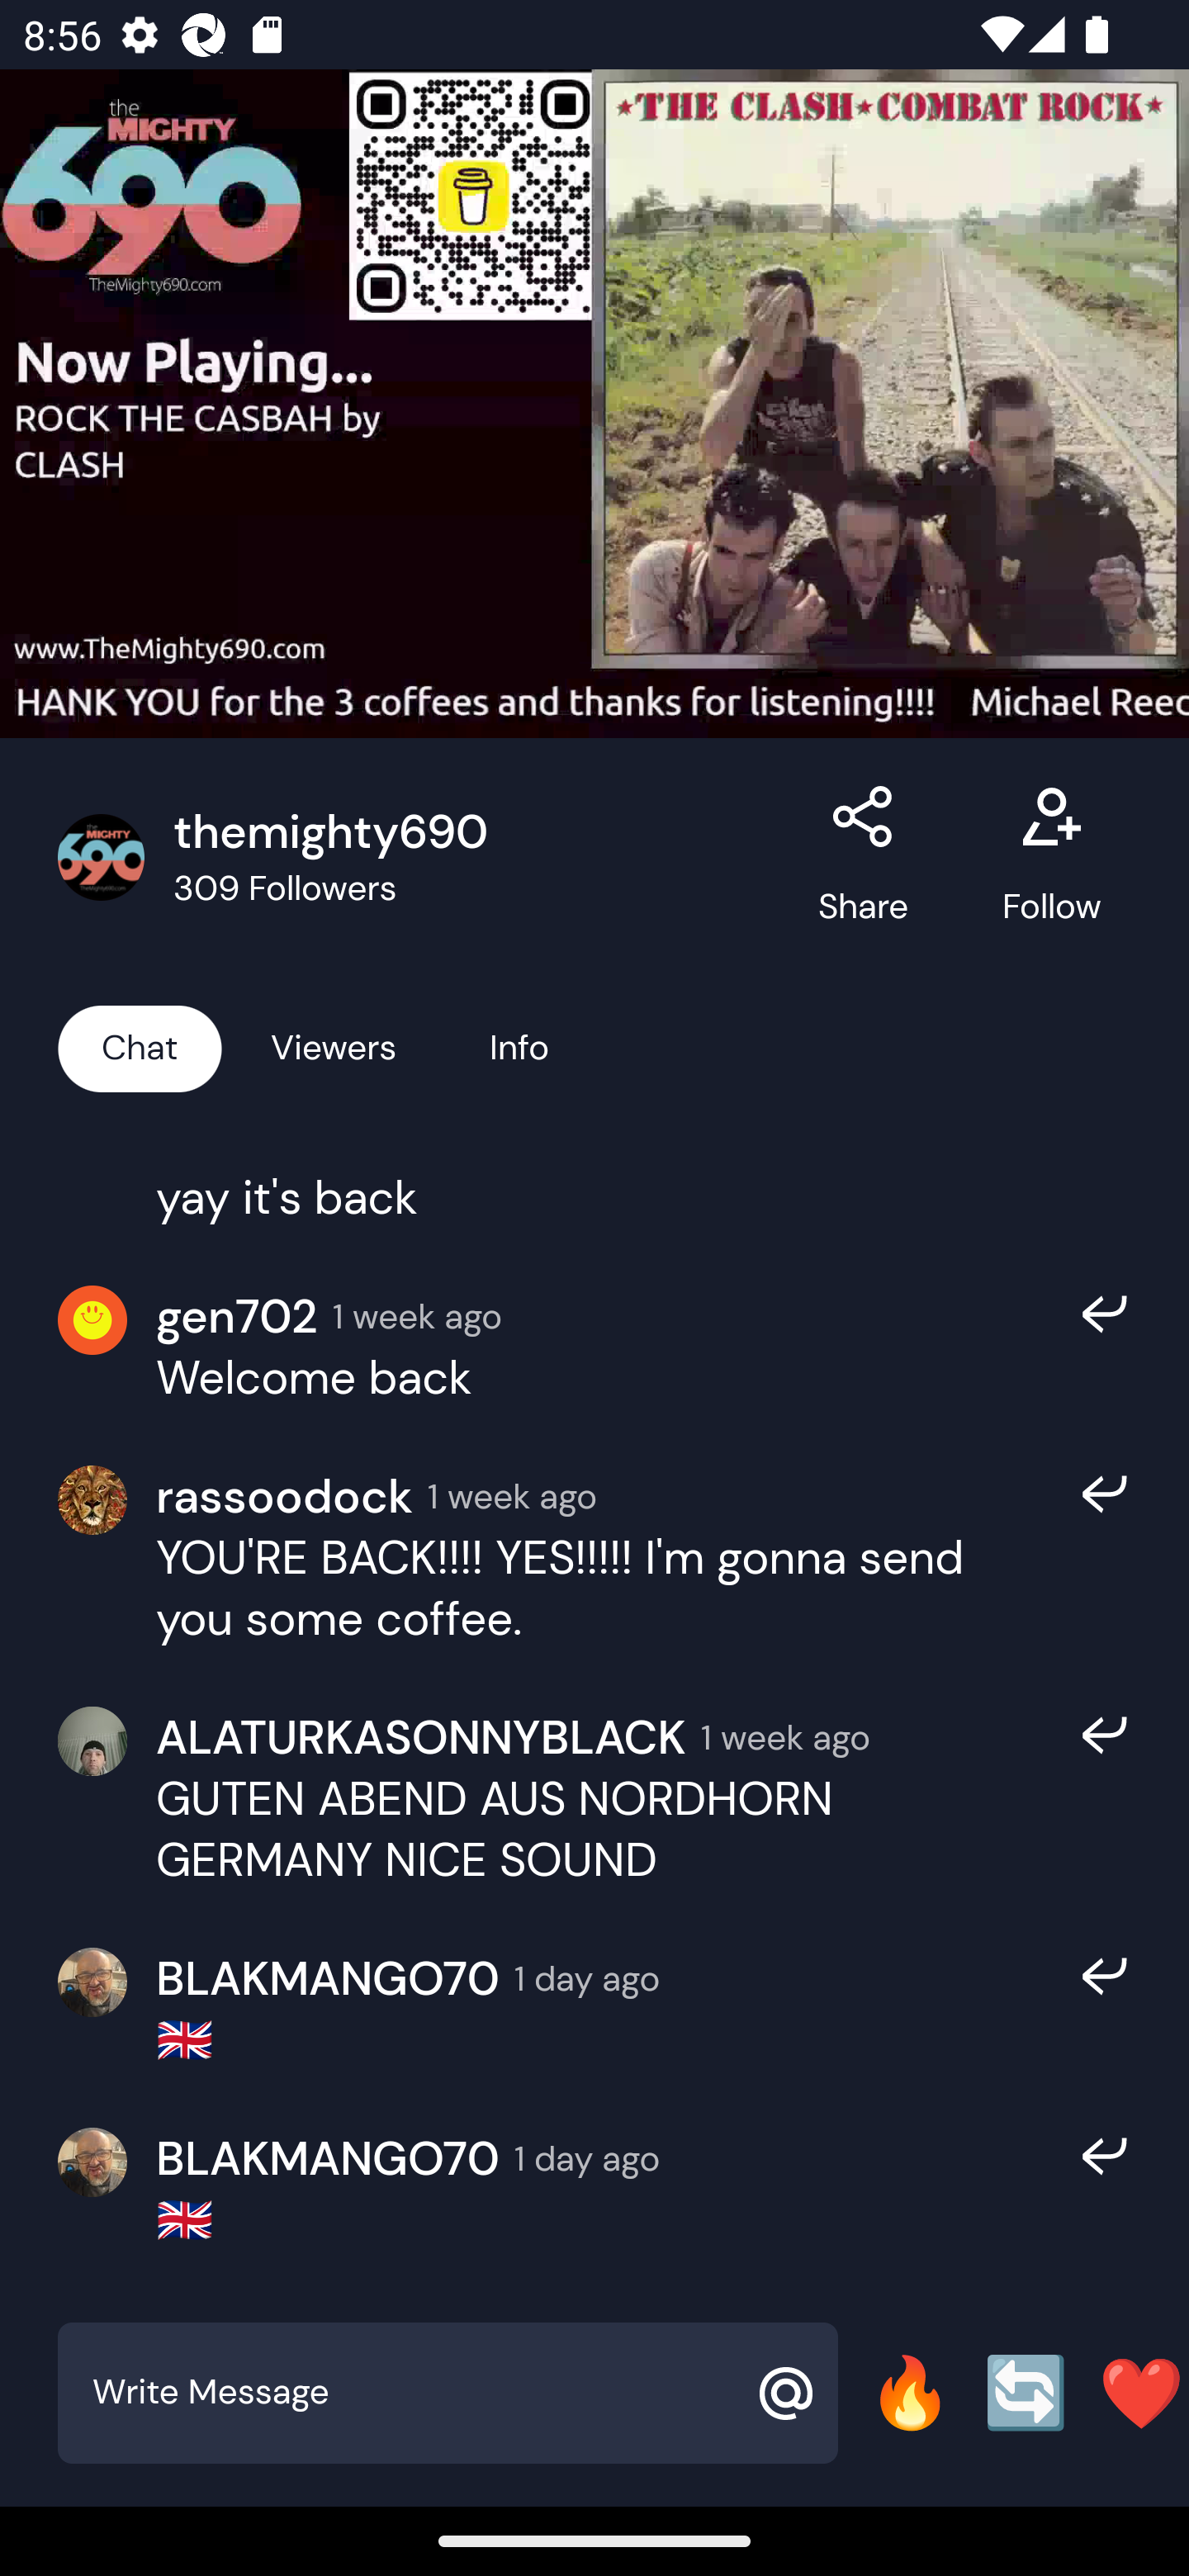 This screenshot has height=2576, width=1189. I want to click on BLAKMANGO70, so click(327, 1978).